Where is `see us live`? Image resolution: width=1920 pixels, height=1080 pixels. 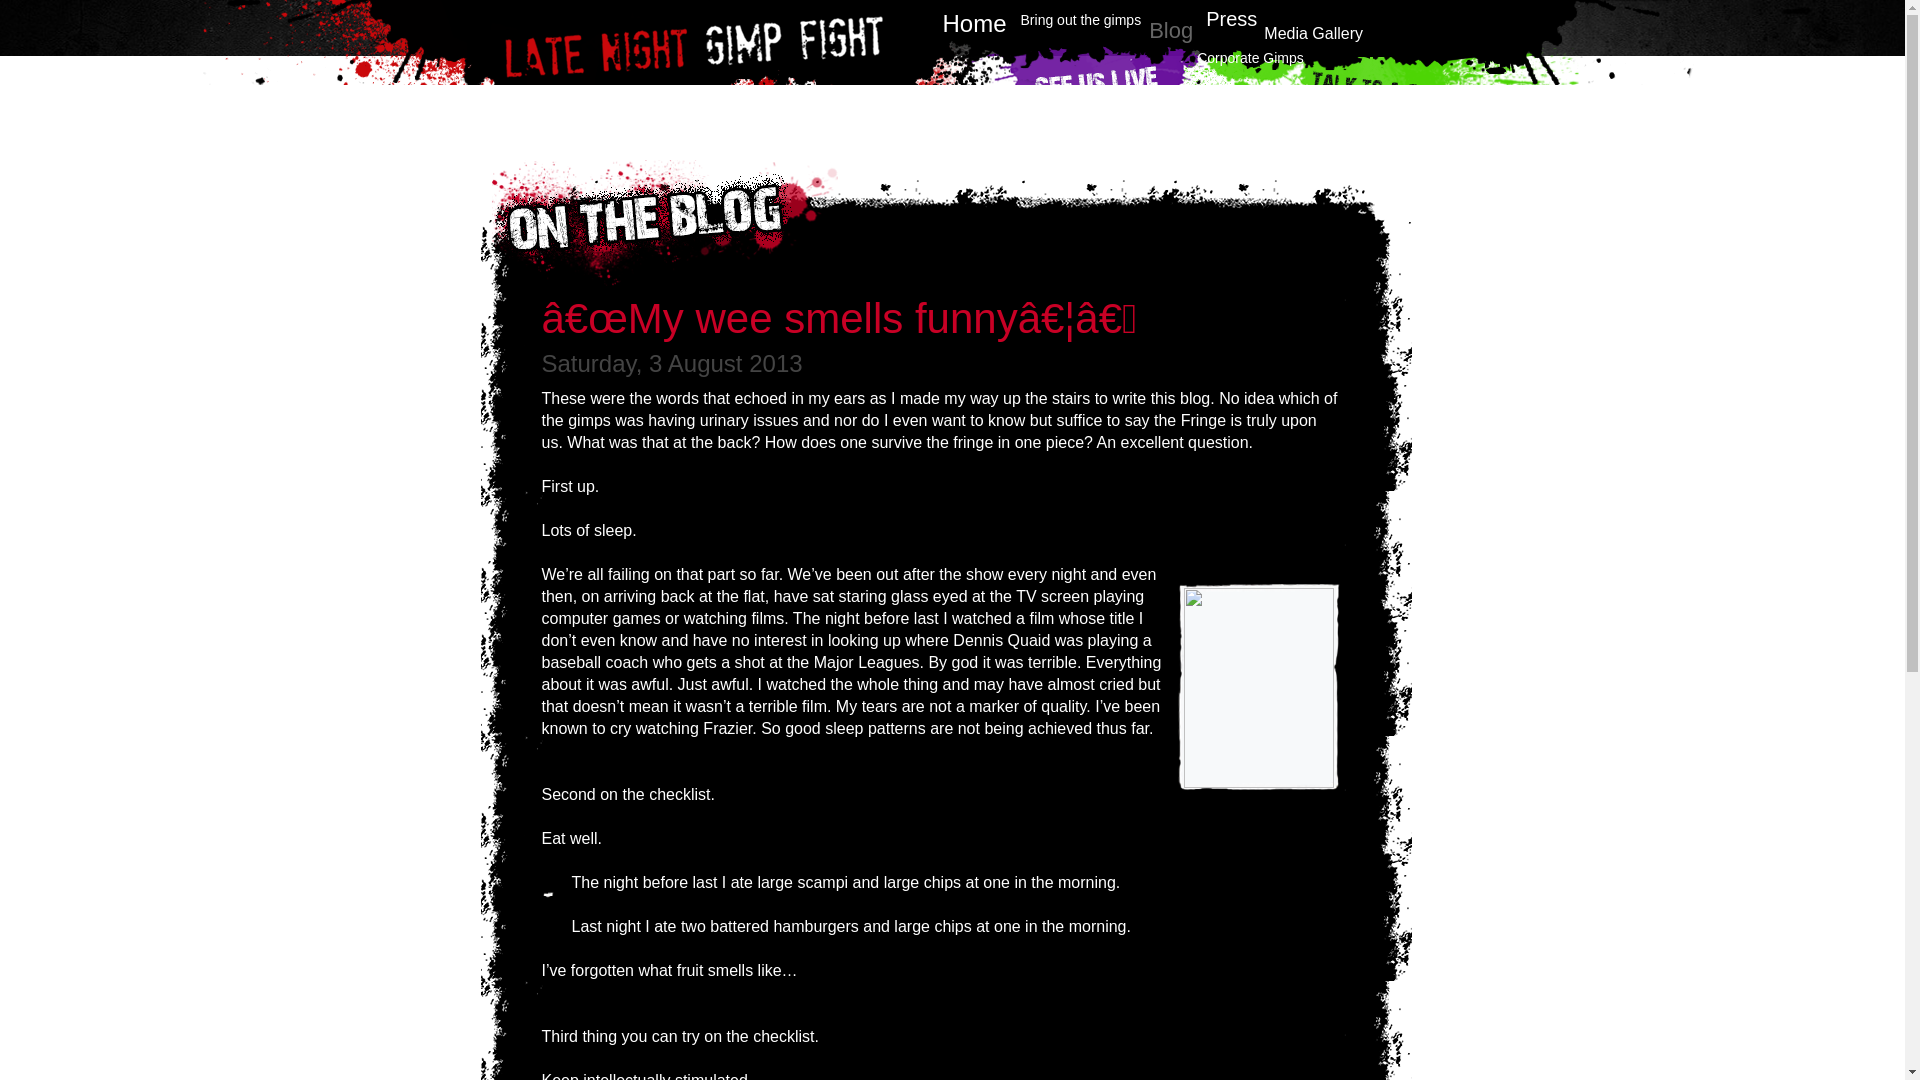
see us live is located at coordinates (1102, 92).